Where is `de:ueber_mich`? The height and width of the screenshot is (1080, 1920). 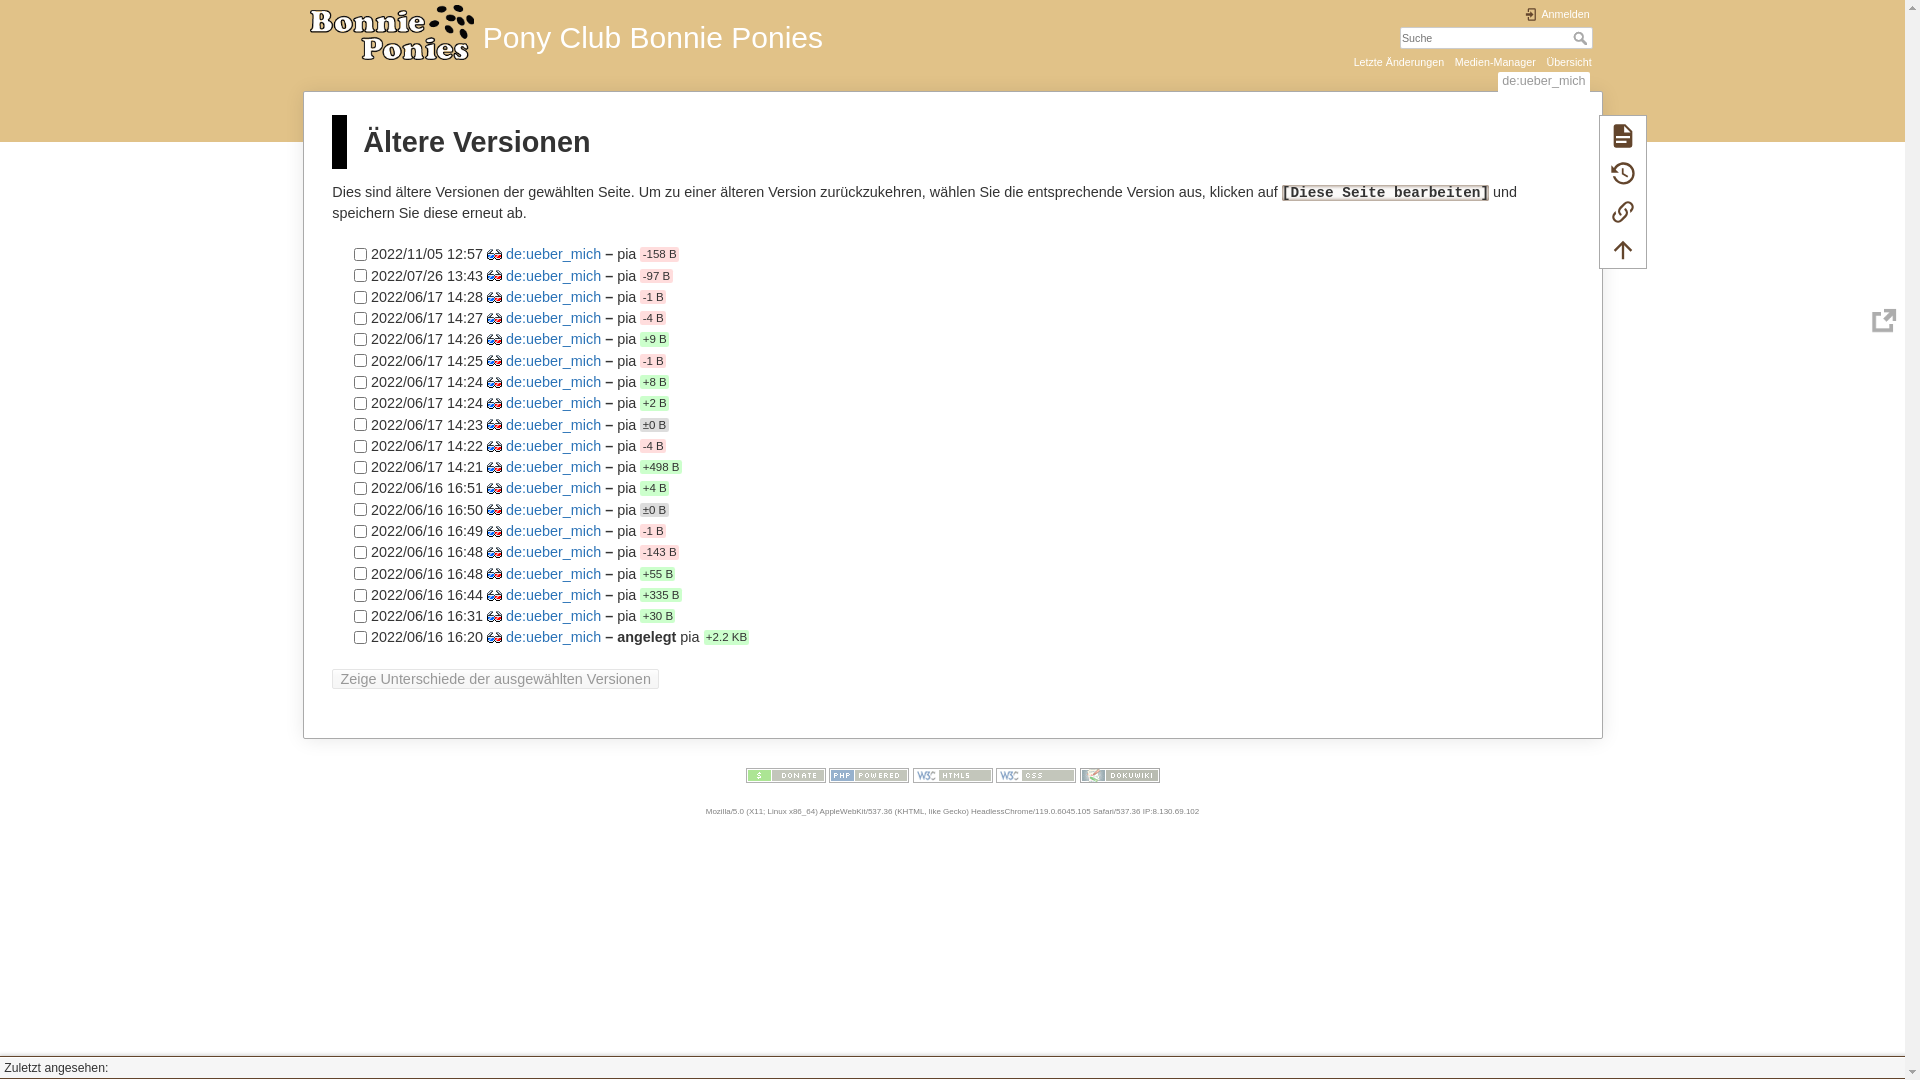
de:ueber_mich is located at coordinates (554, 276).